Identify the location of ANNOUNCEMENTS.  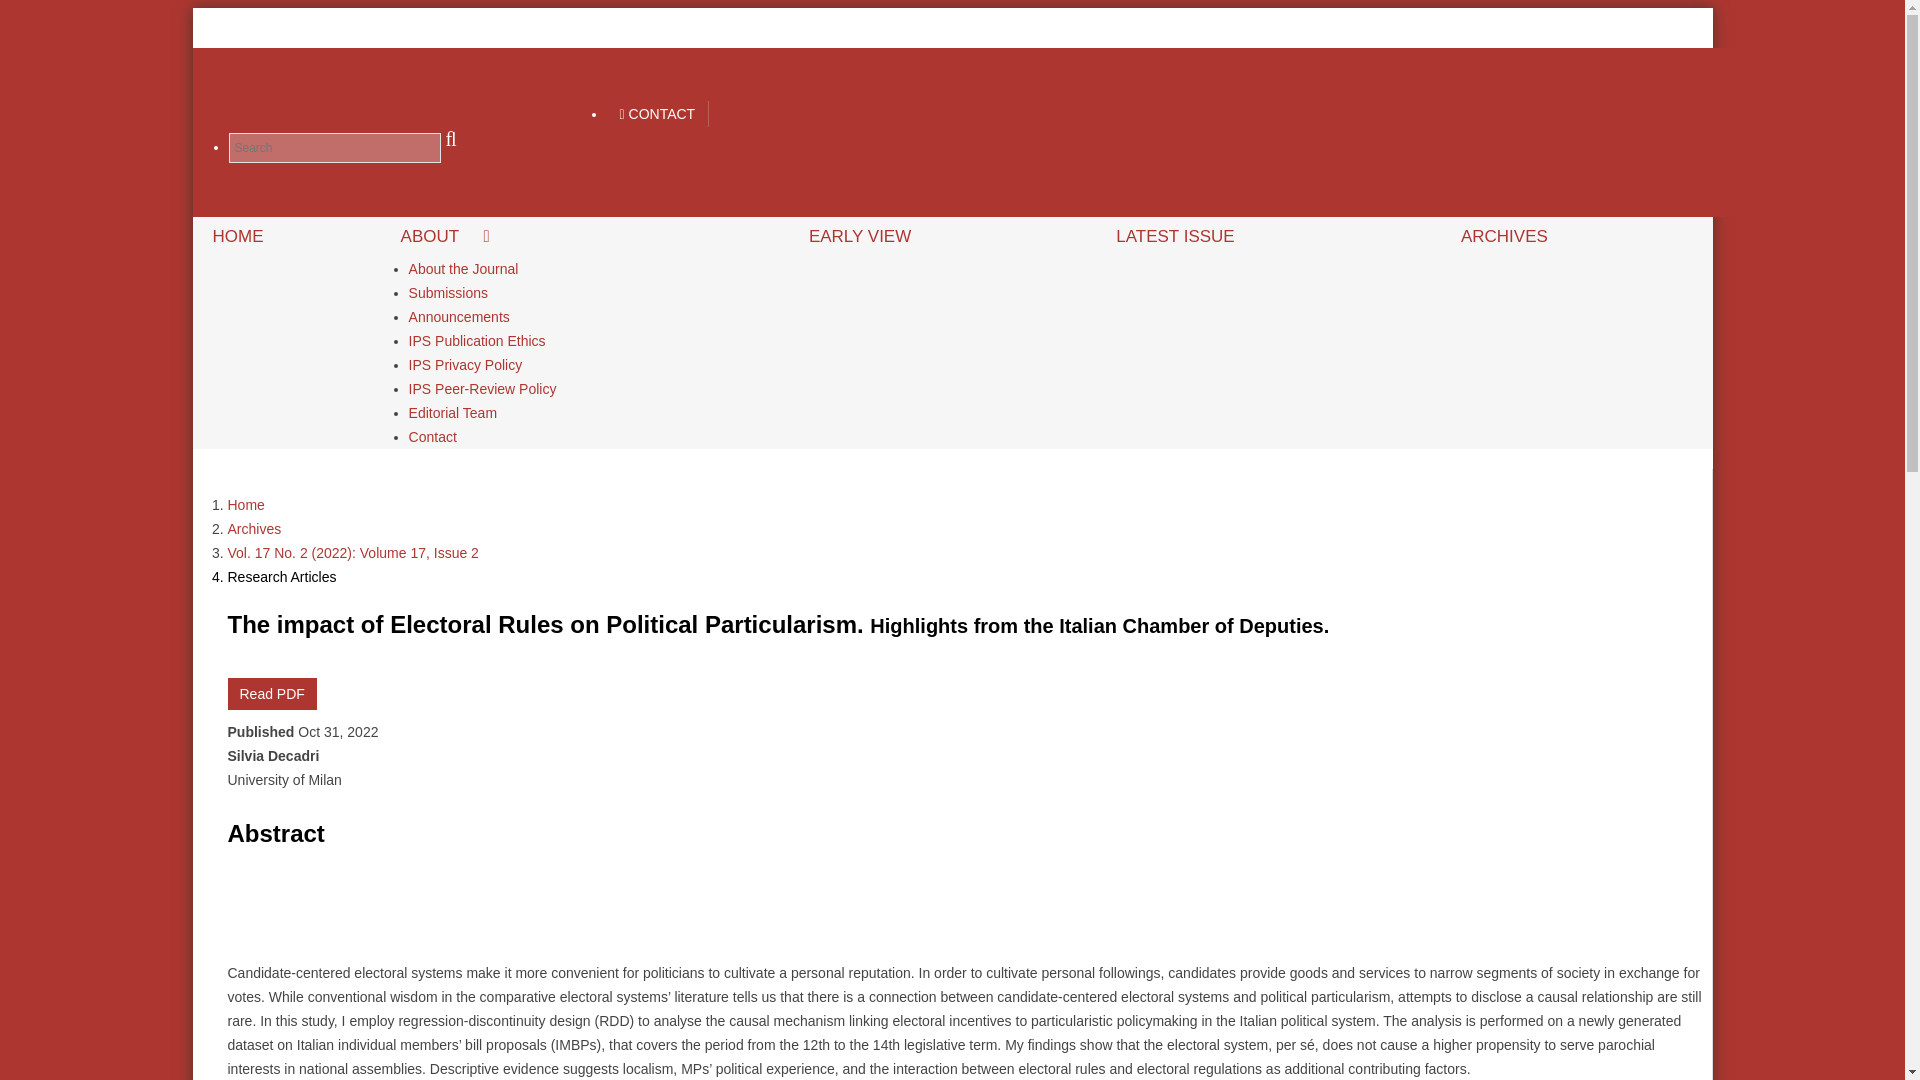
(1306, 28).